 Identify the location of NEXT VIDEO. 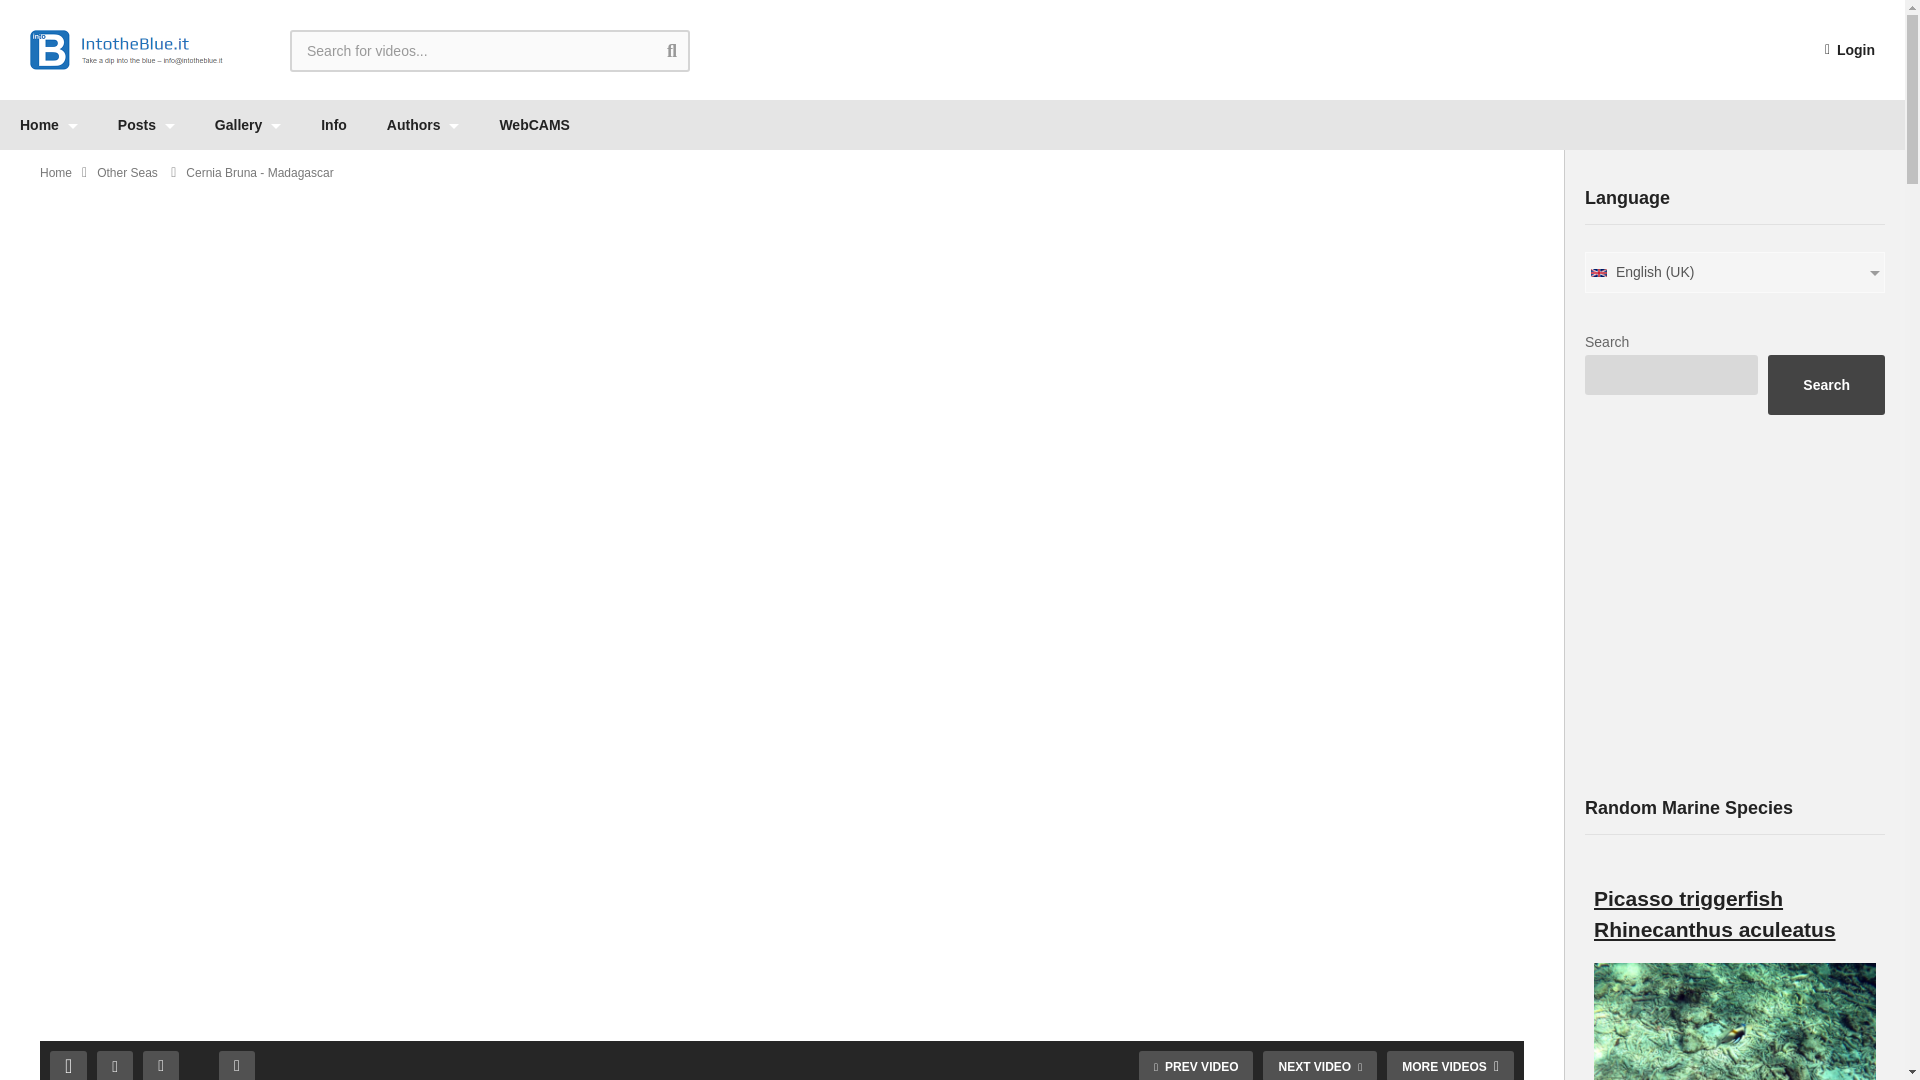
(1320, 1065).